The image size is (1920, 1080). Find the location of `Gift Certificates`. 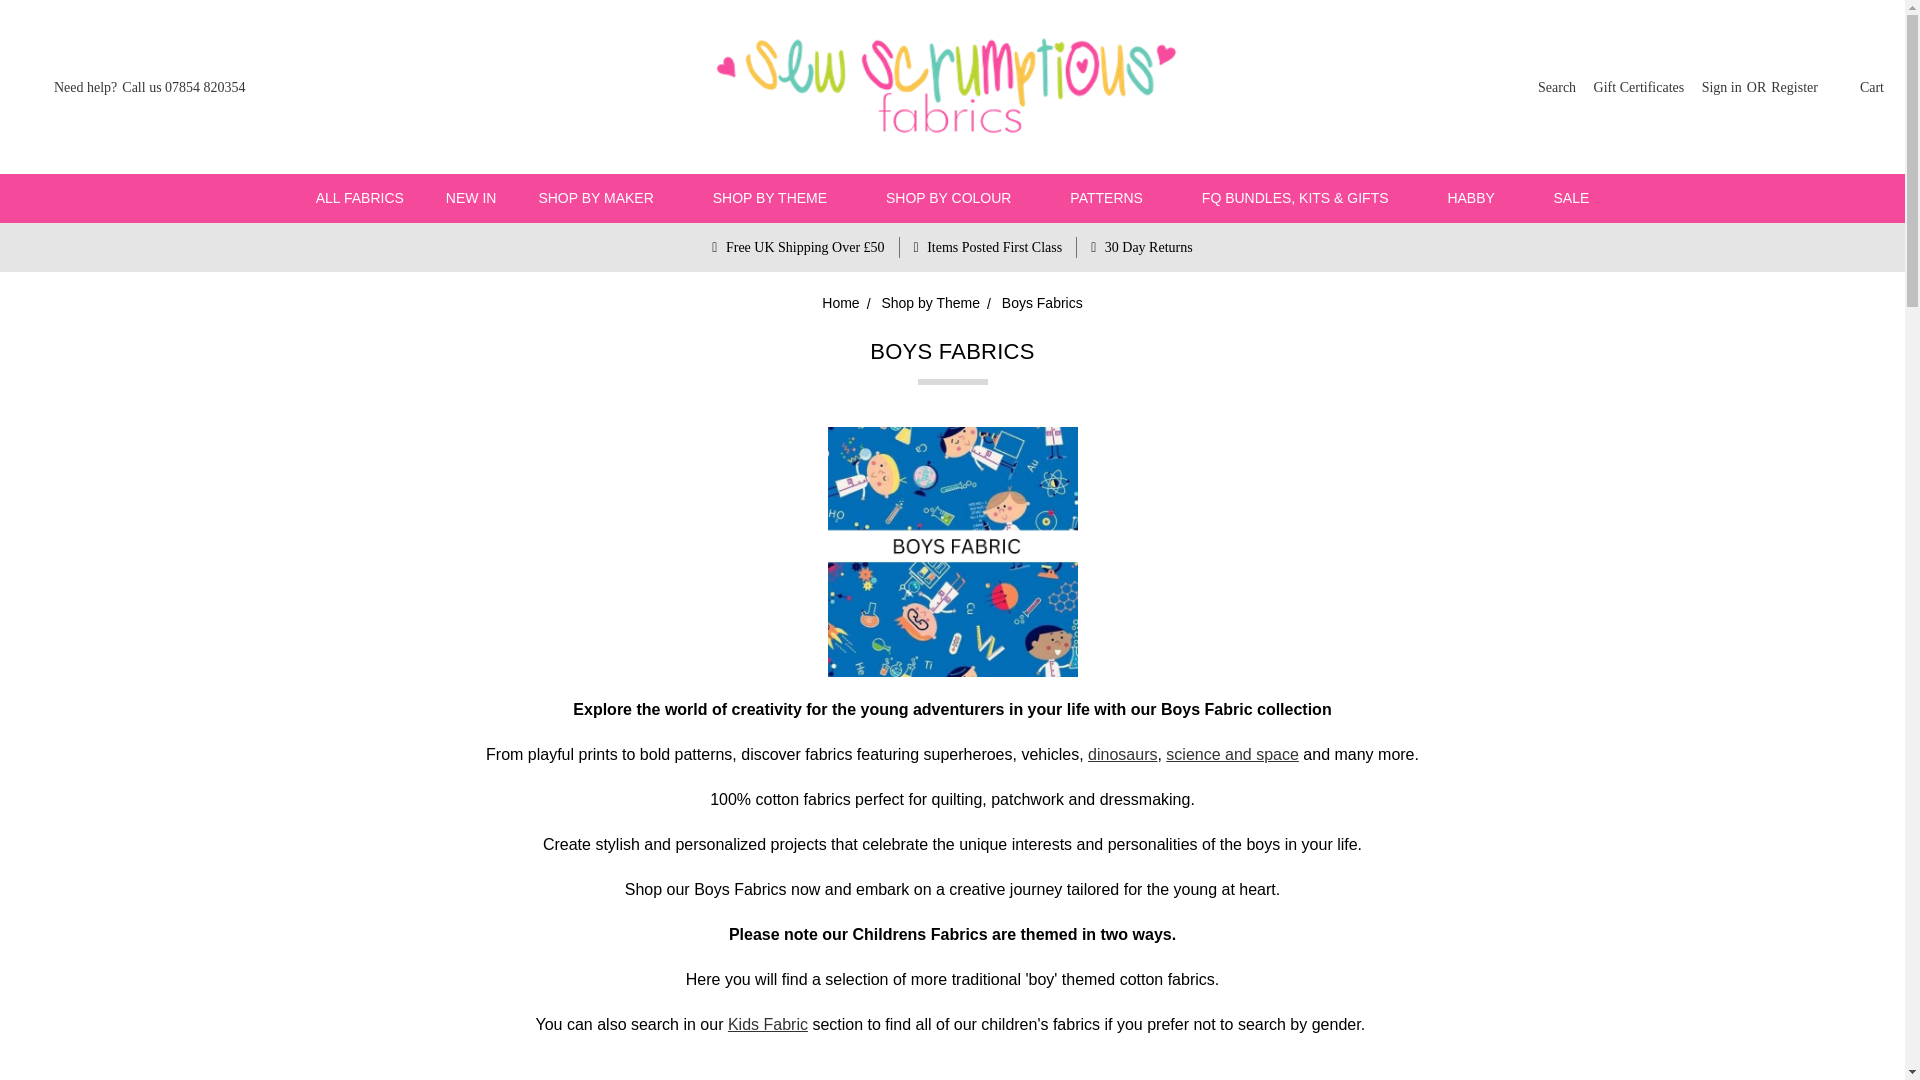

Gift Certificates is located at coordinates (1639, 86).